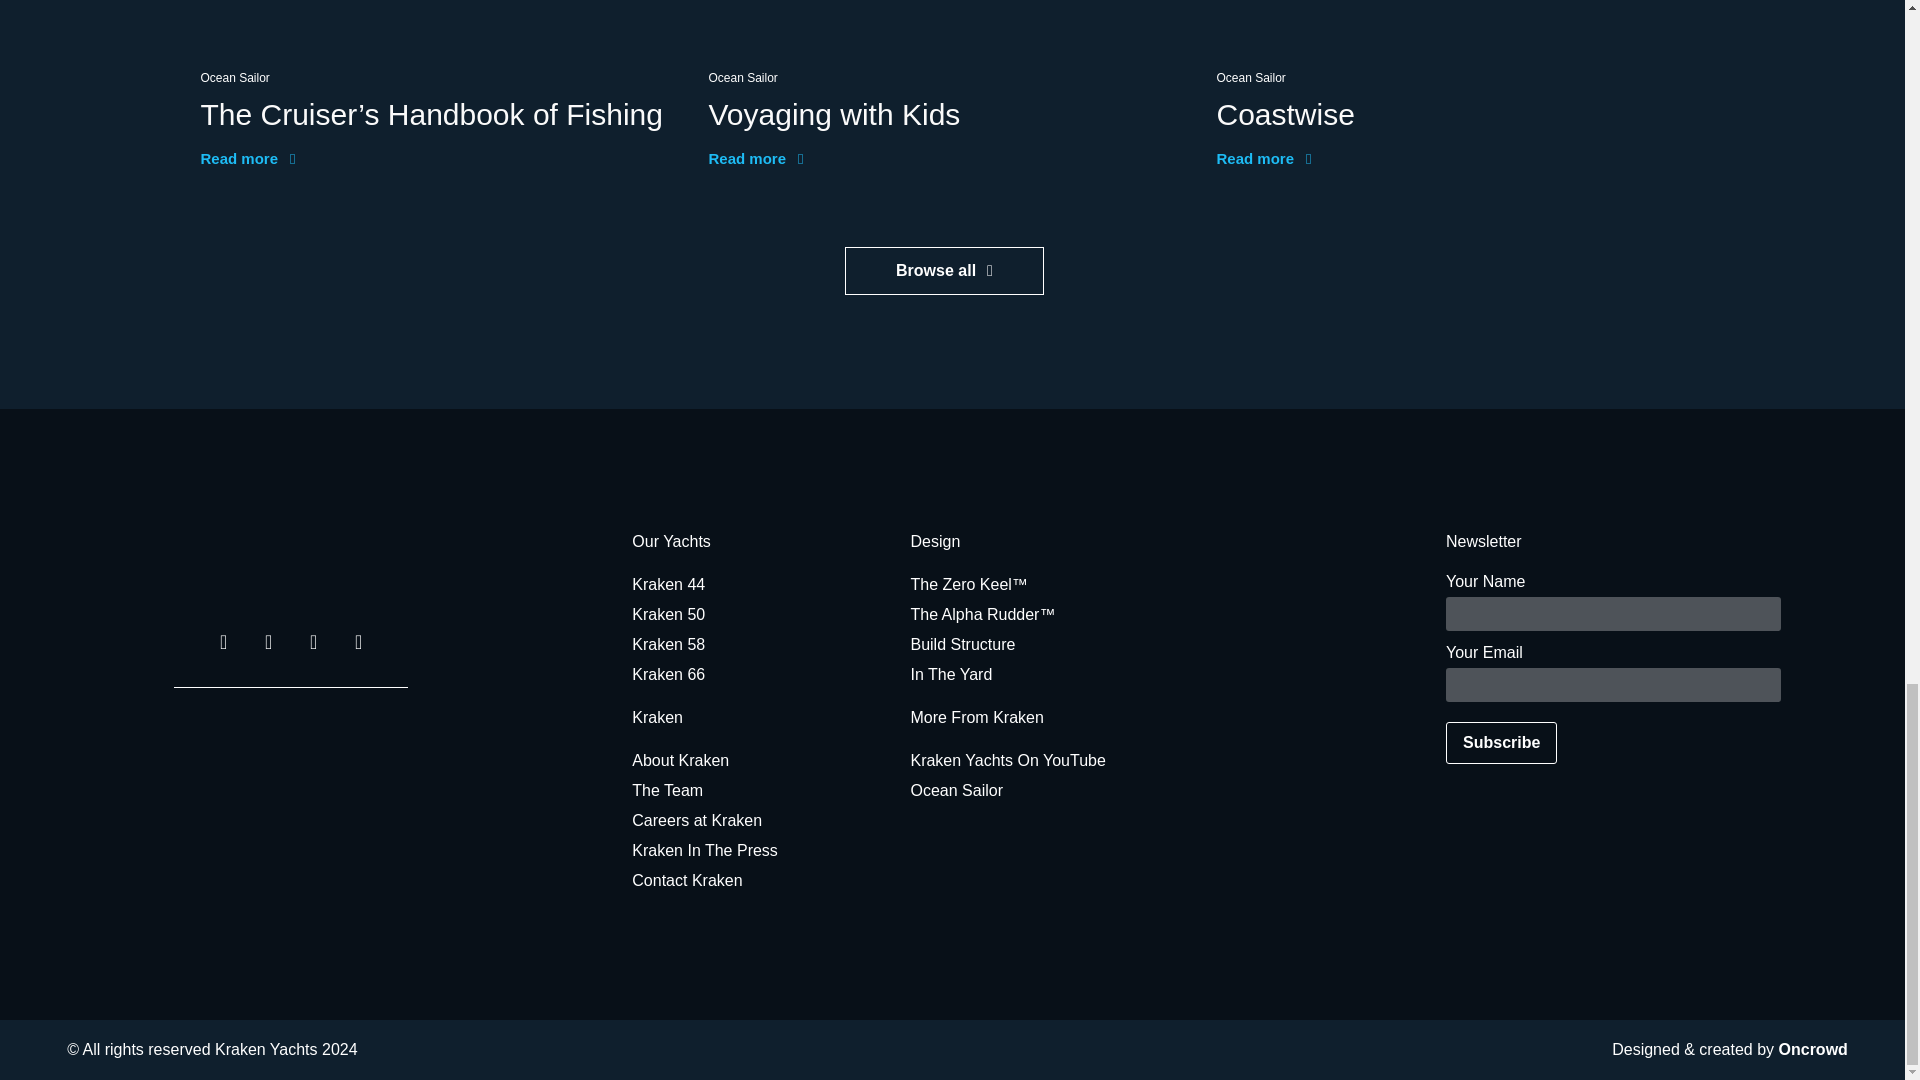 The width and height of the screenshot is (1920, 1080). Describe the element at coordinates (1284, 114) in the screenshot. I see `Coastwise` at that location.